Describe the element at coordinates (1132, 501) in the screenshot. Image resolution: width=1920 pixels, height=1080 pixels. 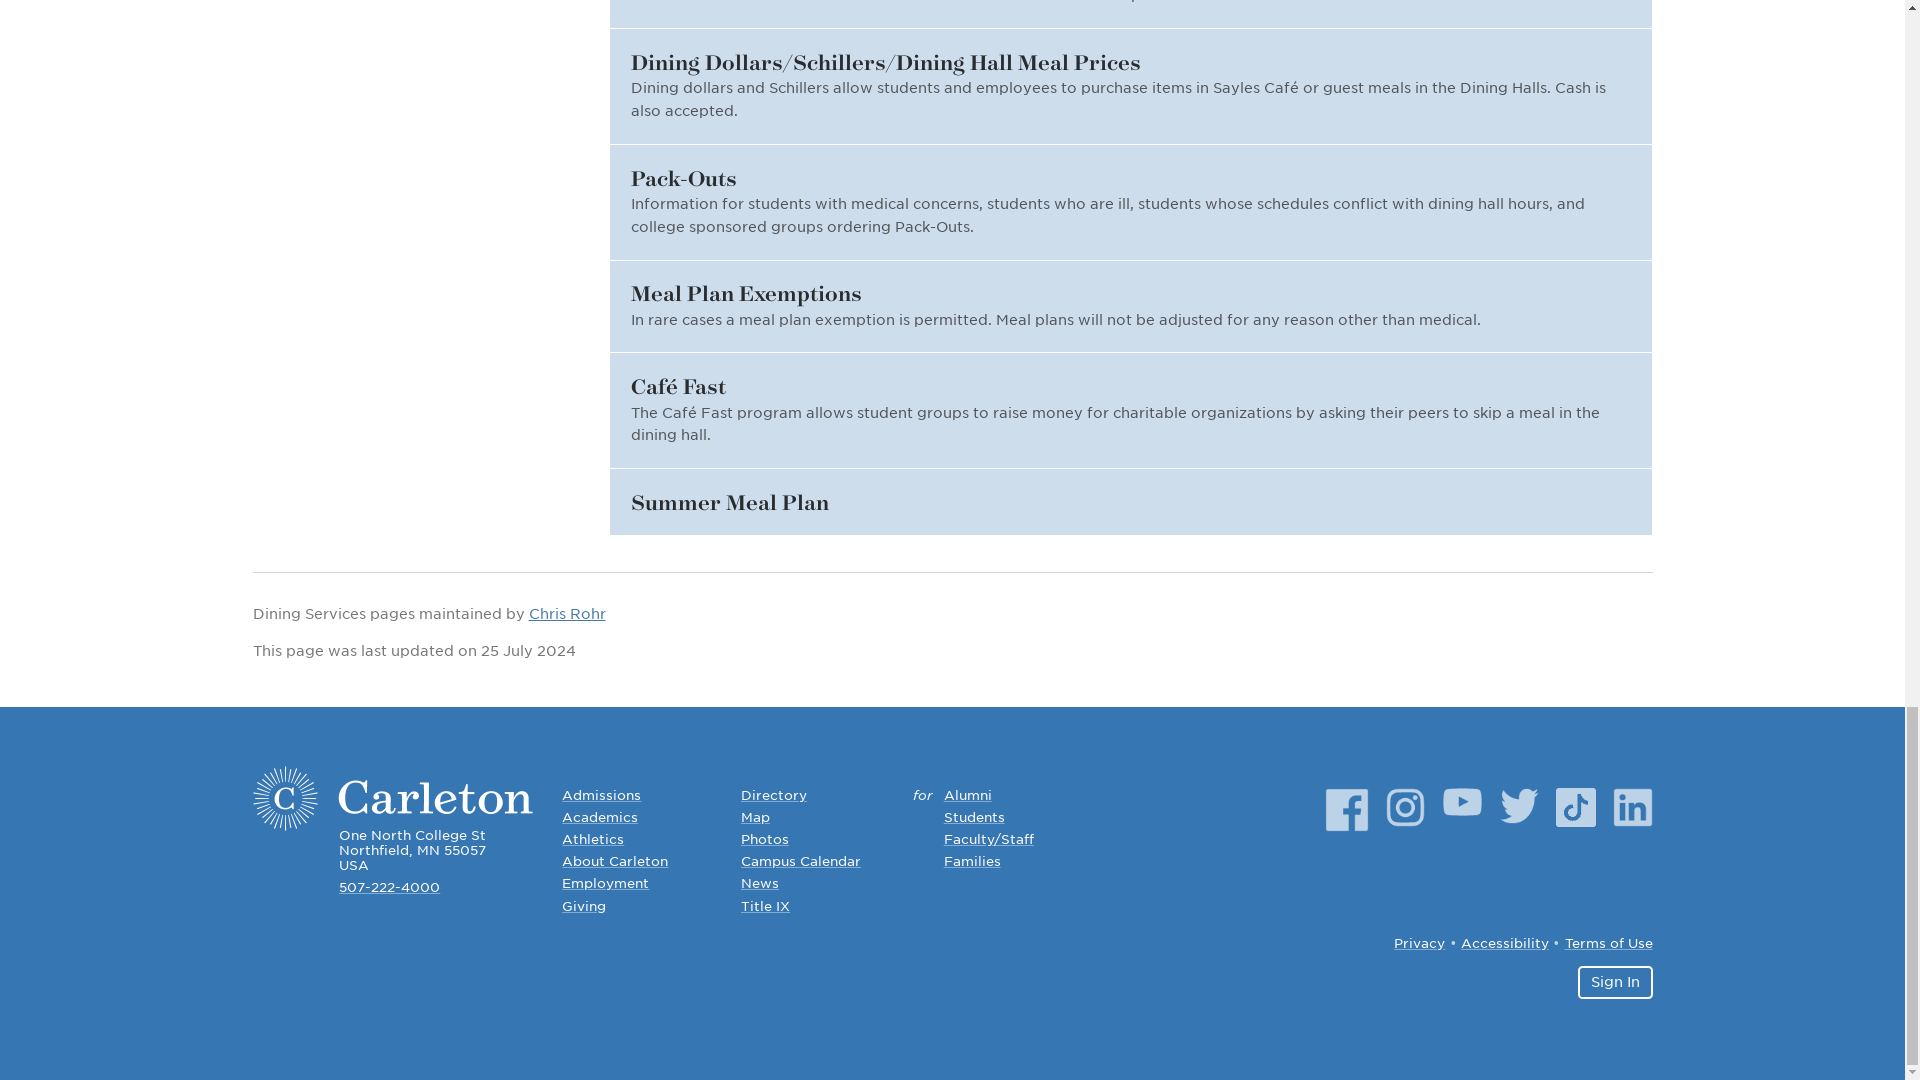
I see `Summer Meal Plan` at that location.